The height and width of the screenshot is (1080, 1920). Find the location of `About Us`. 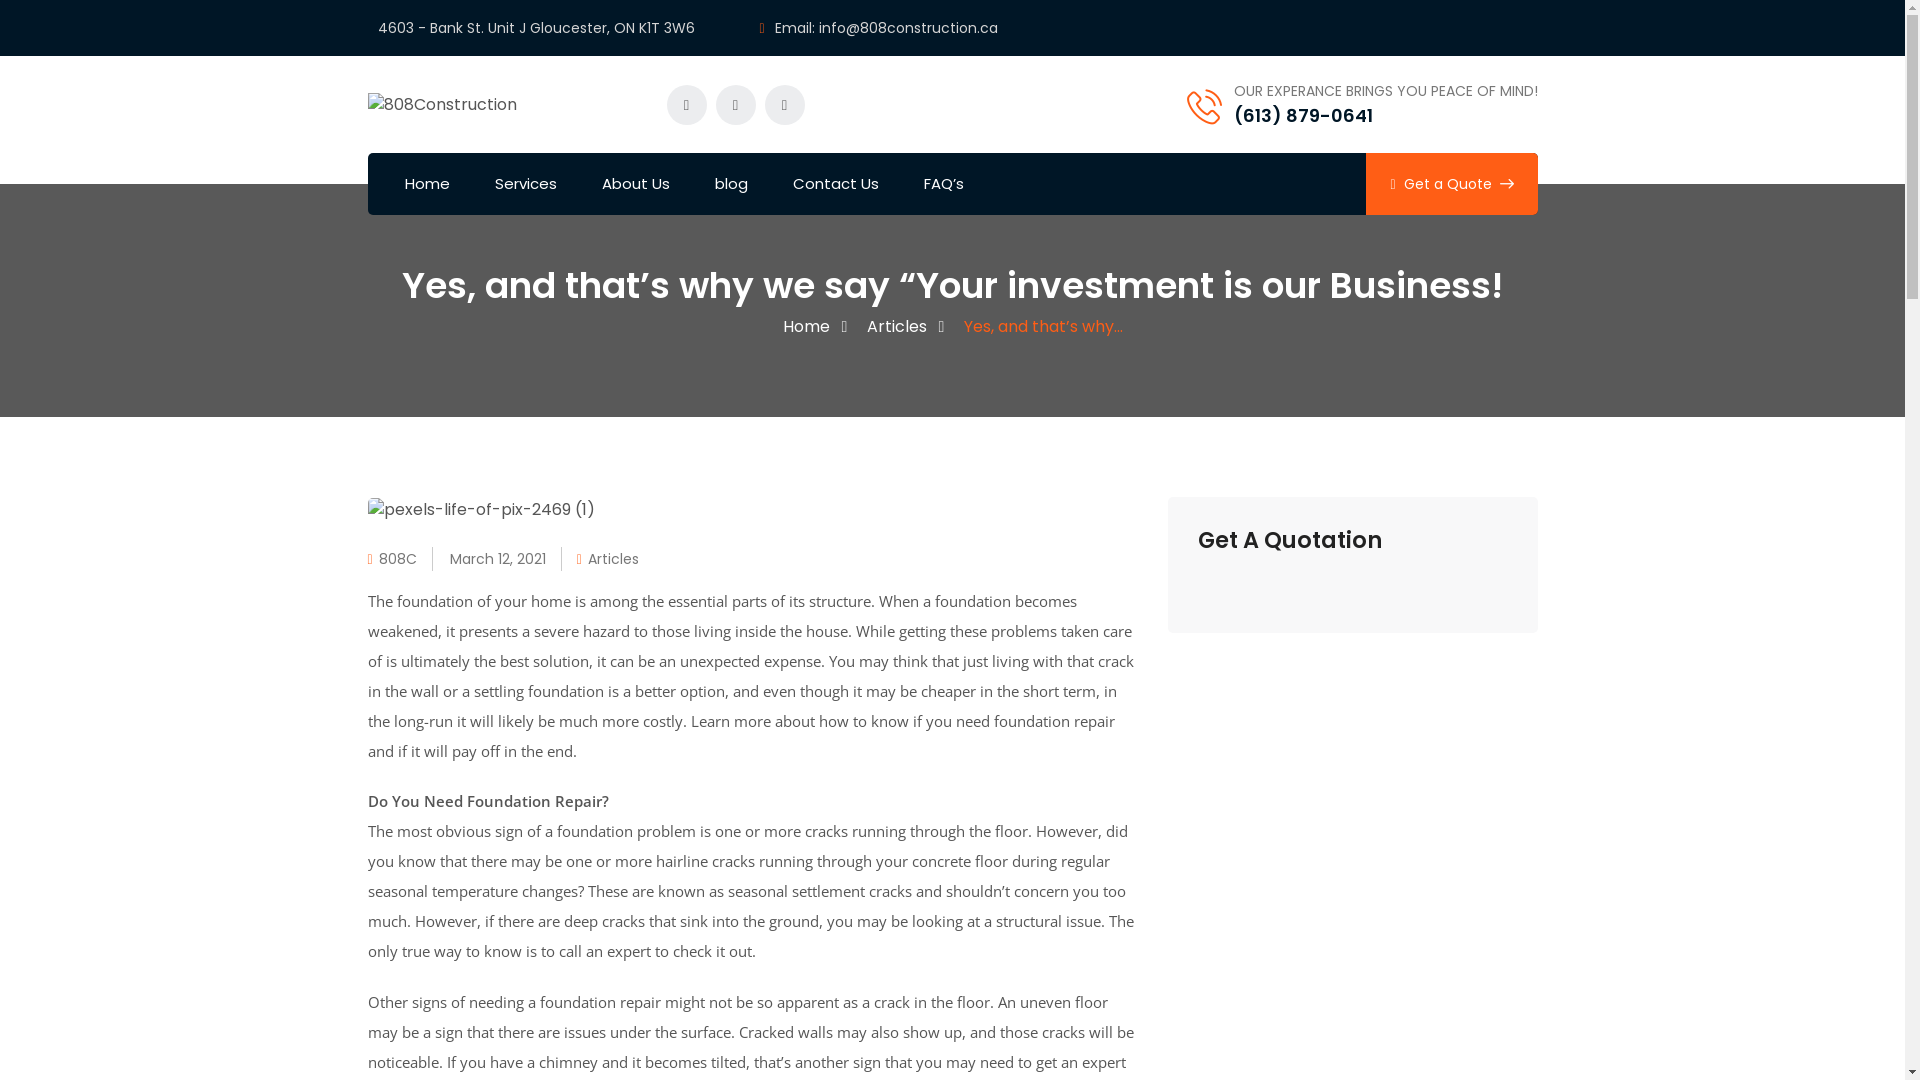

About Us is located at coordinates (636, 184).